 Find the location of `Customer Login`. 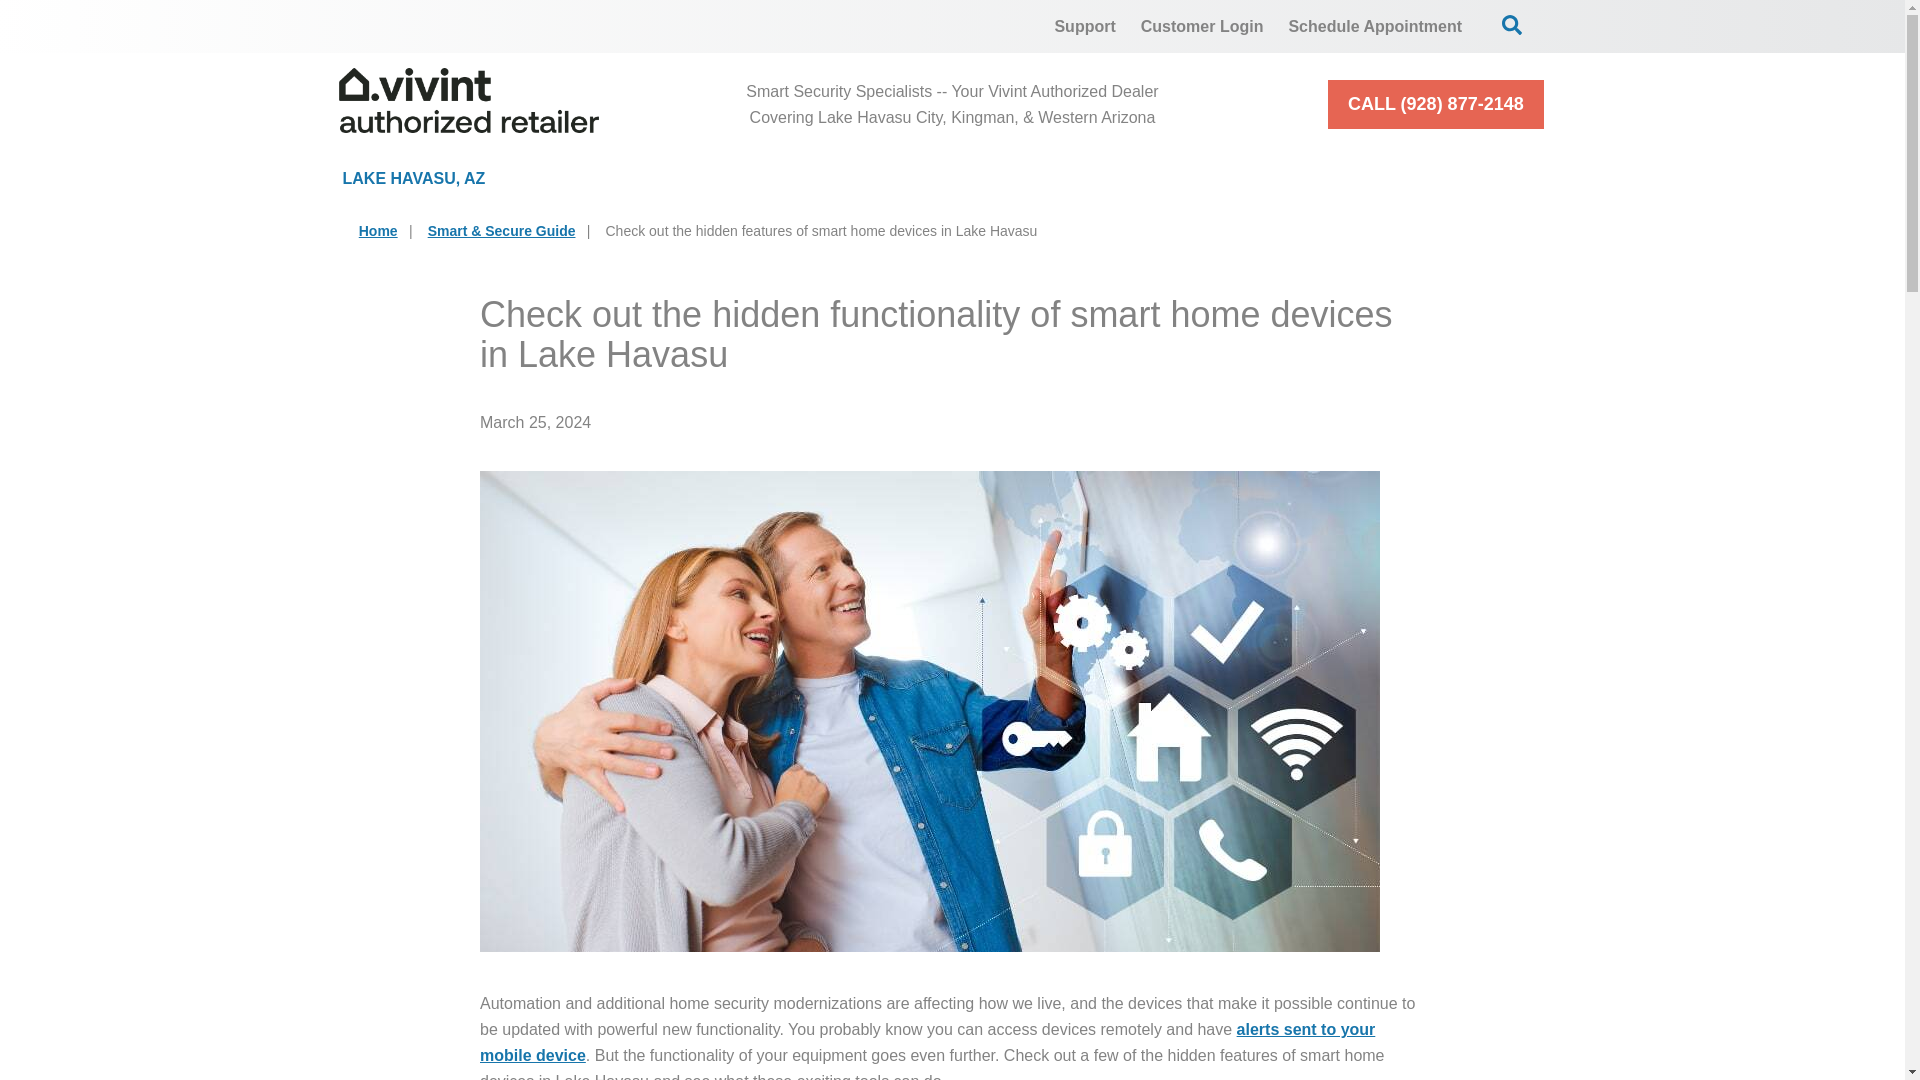

Customer Login is located at coordinates (1202, 26).